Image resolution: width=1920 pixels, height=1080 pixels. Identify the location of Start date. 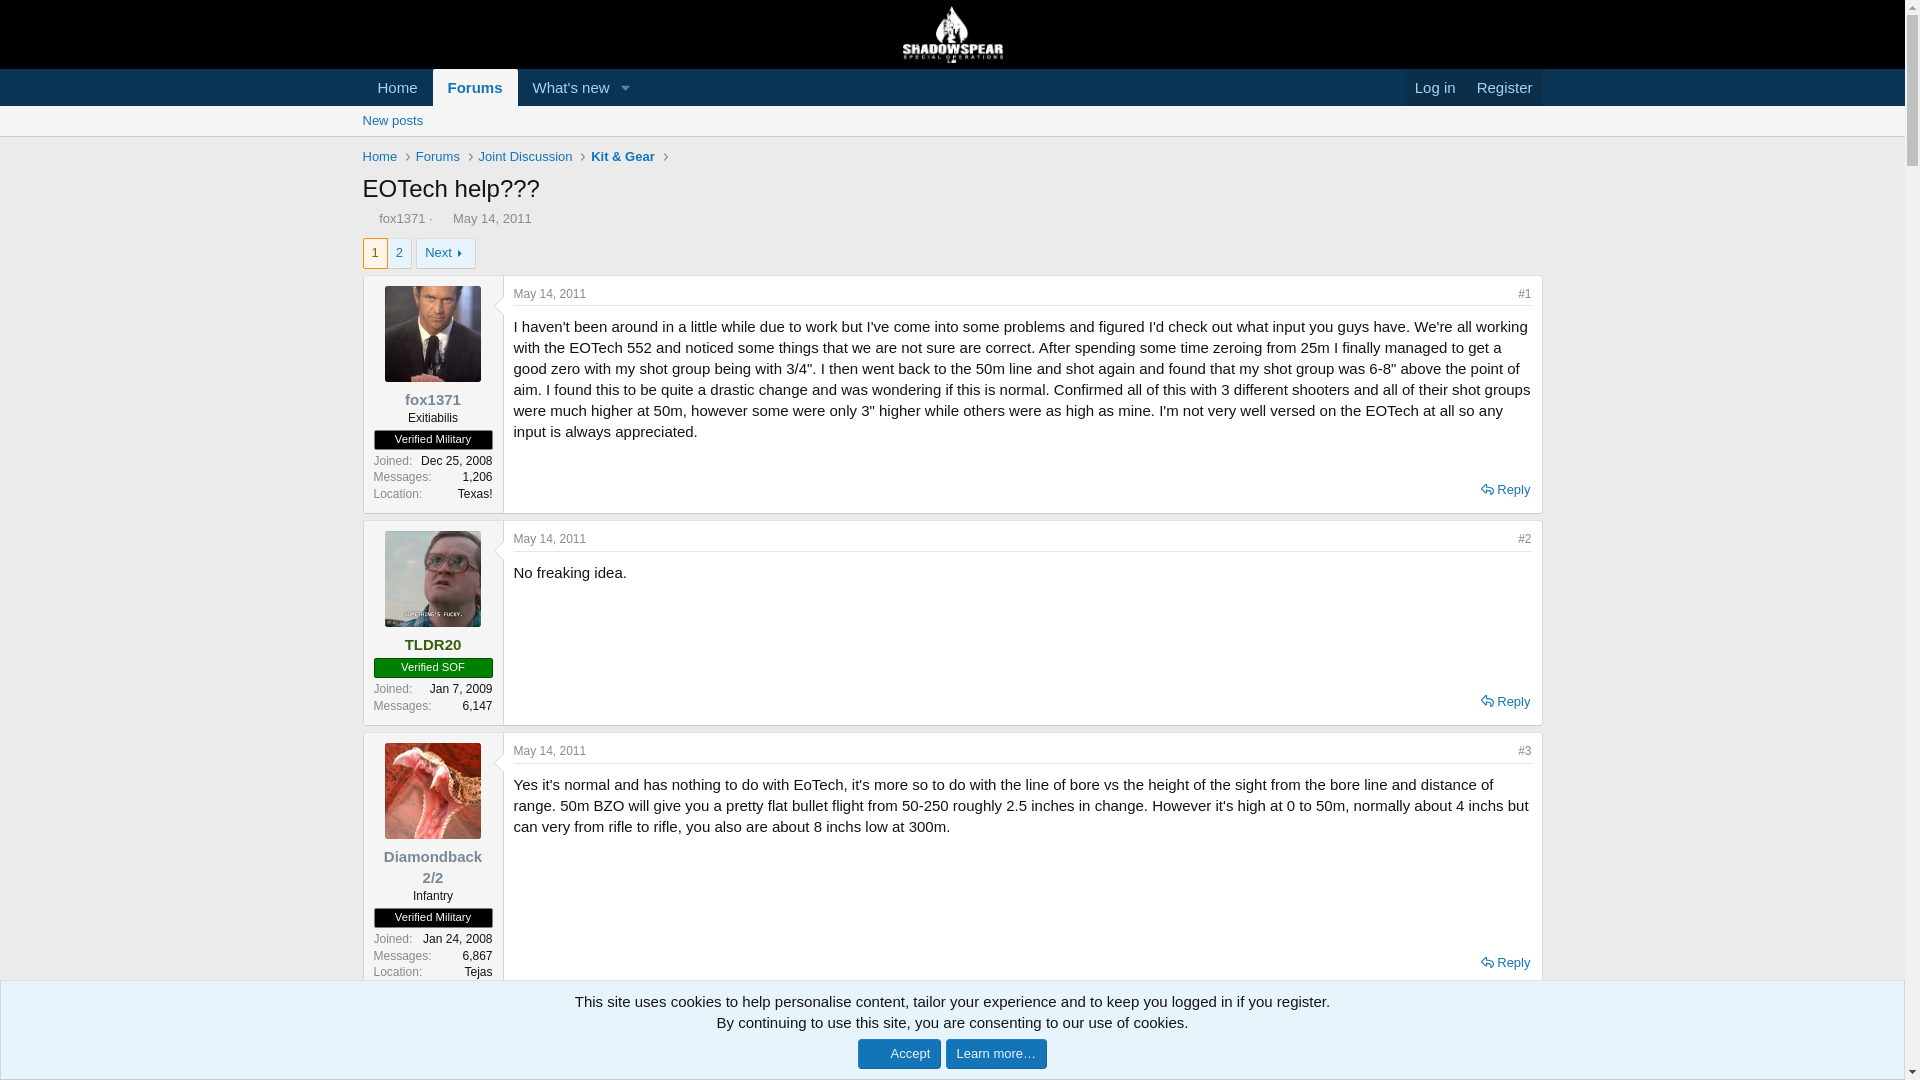
(500, 87).